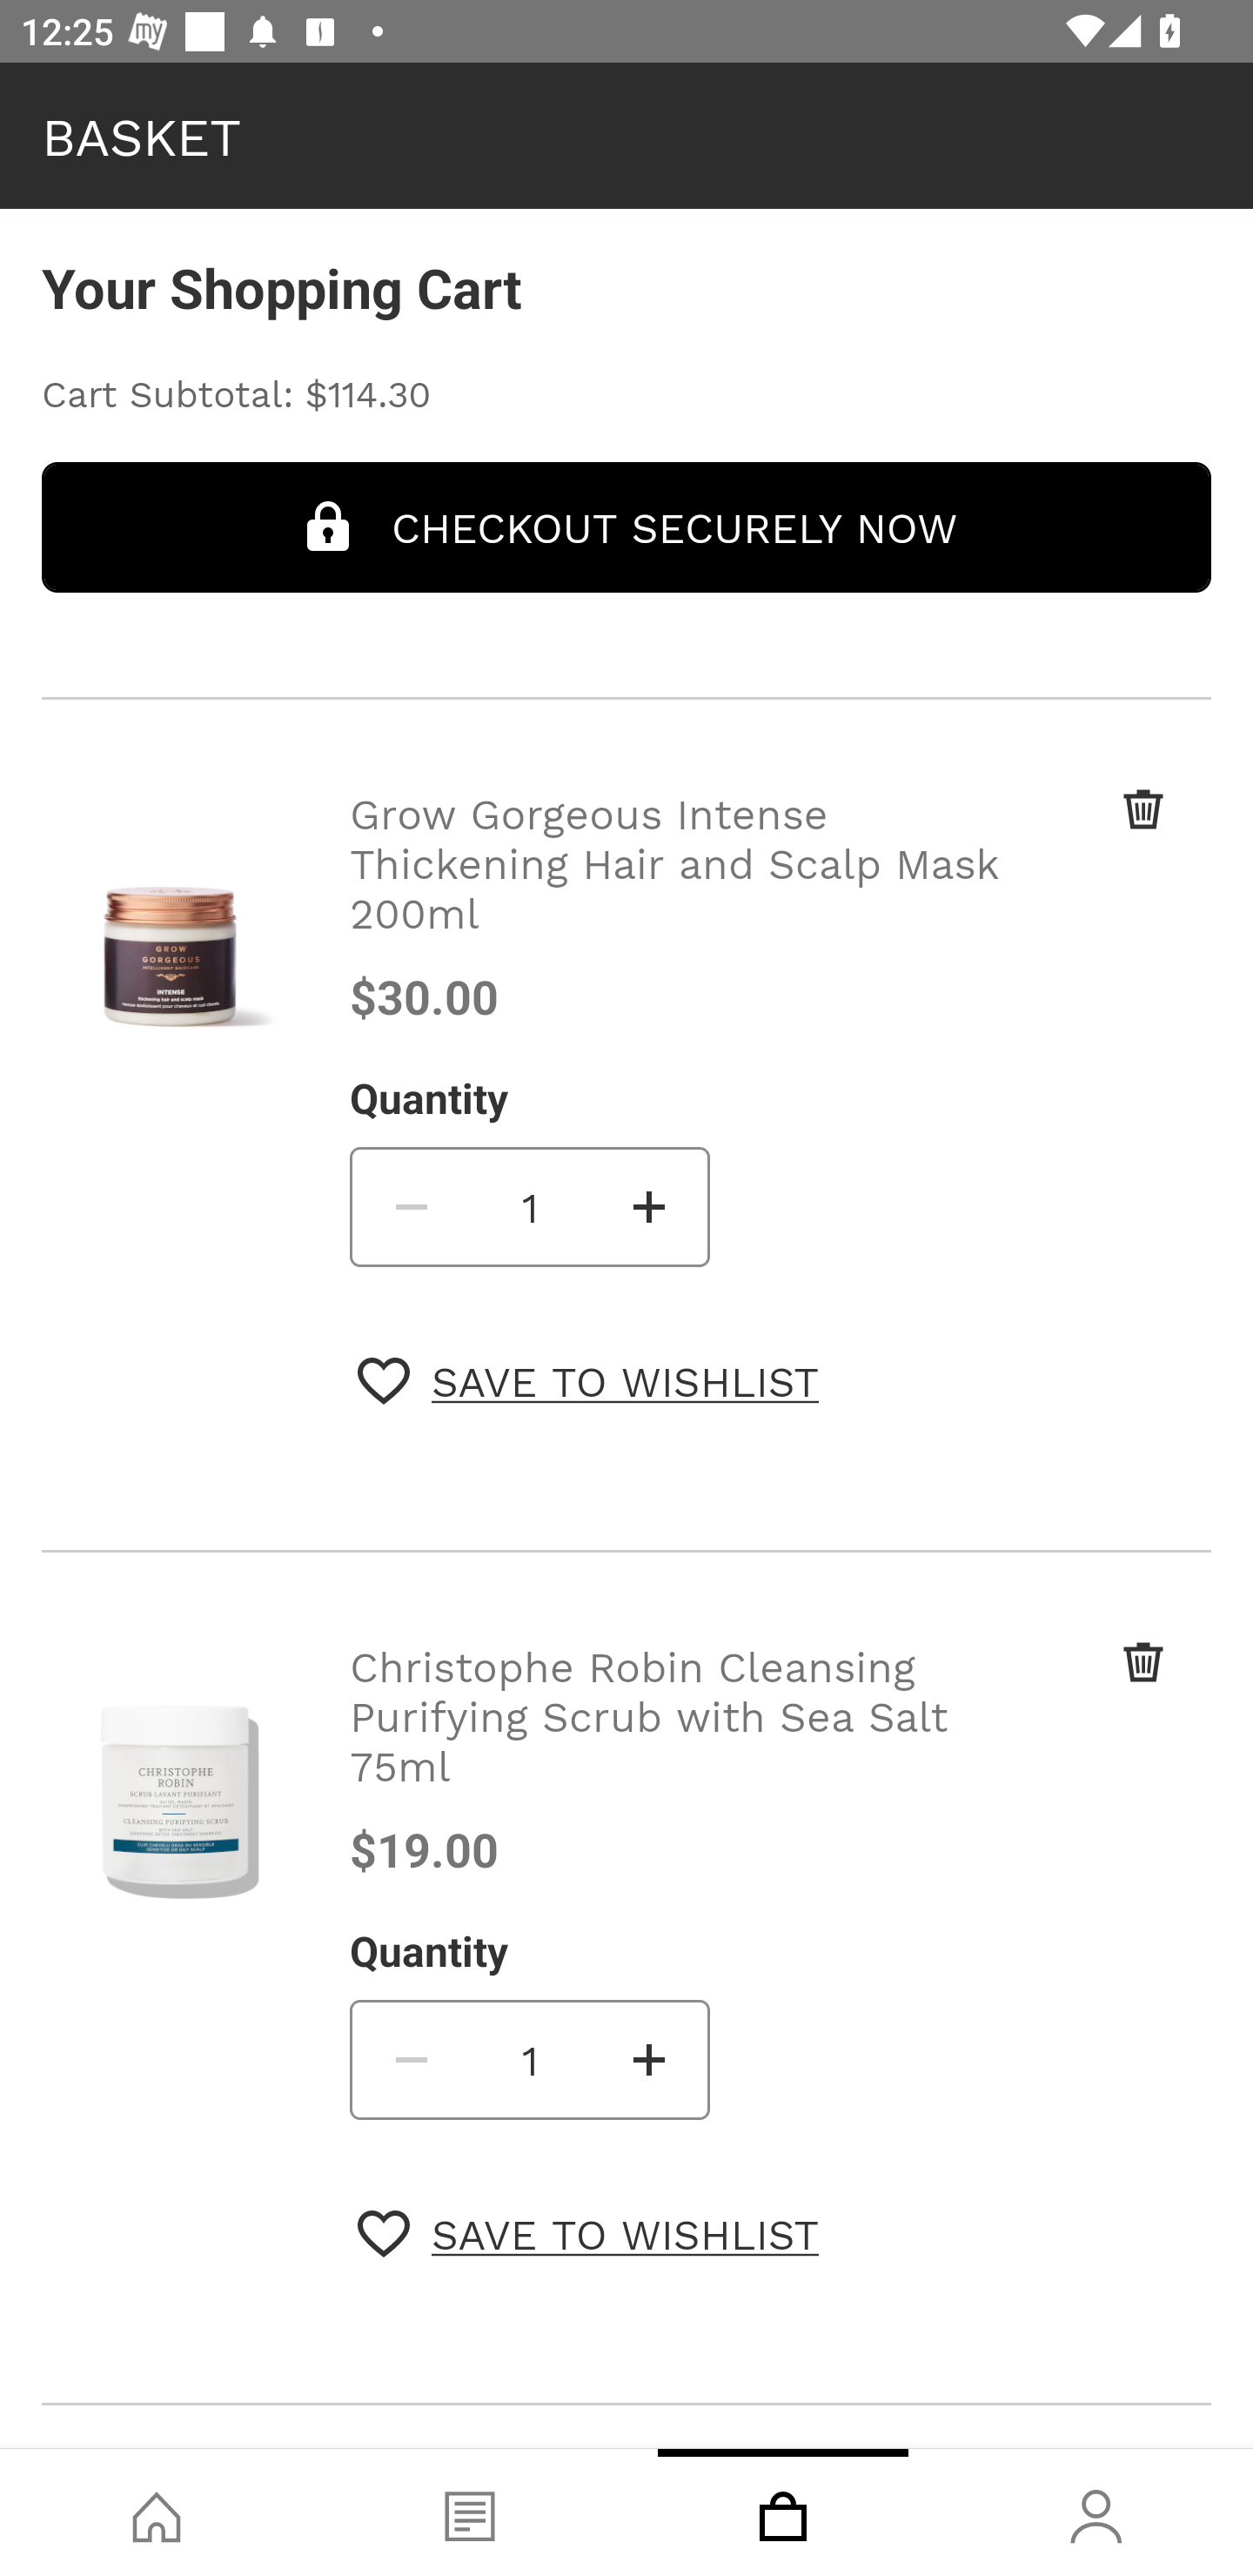  I want to click on Decrease quantity, so click(409, 2059).